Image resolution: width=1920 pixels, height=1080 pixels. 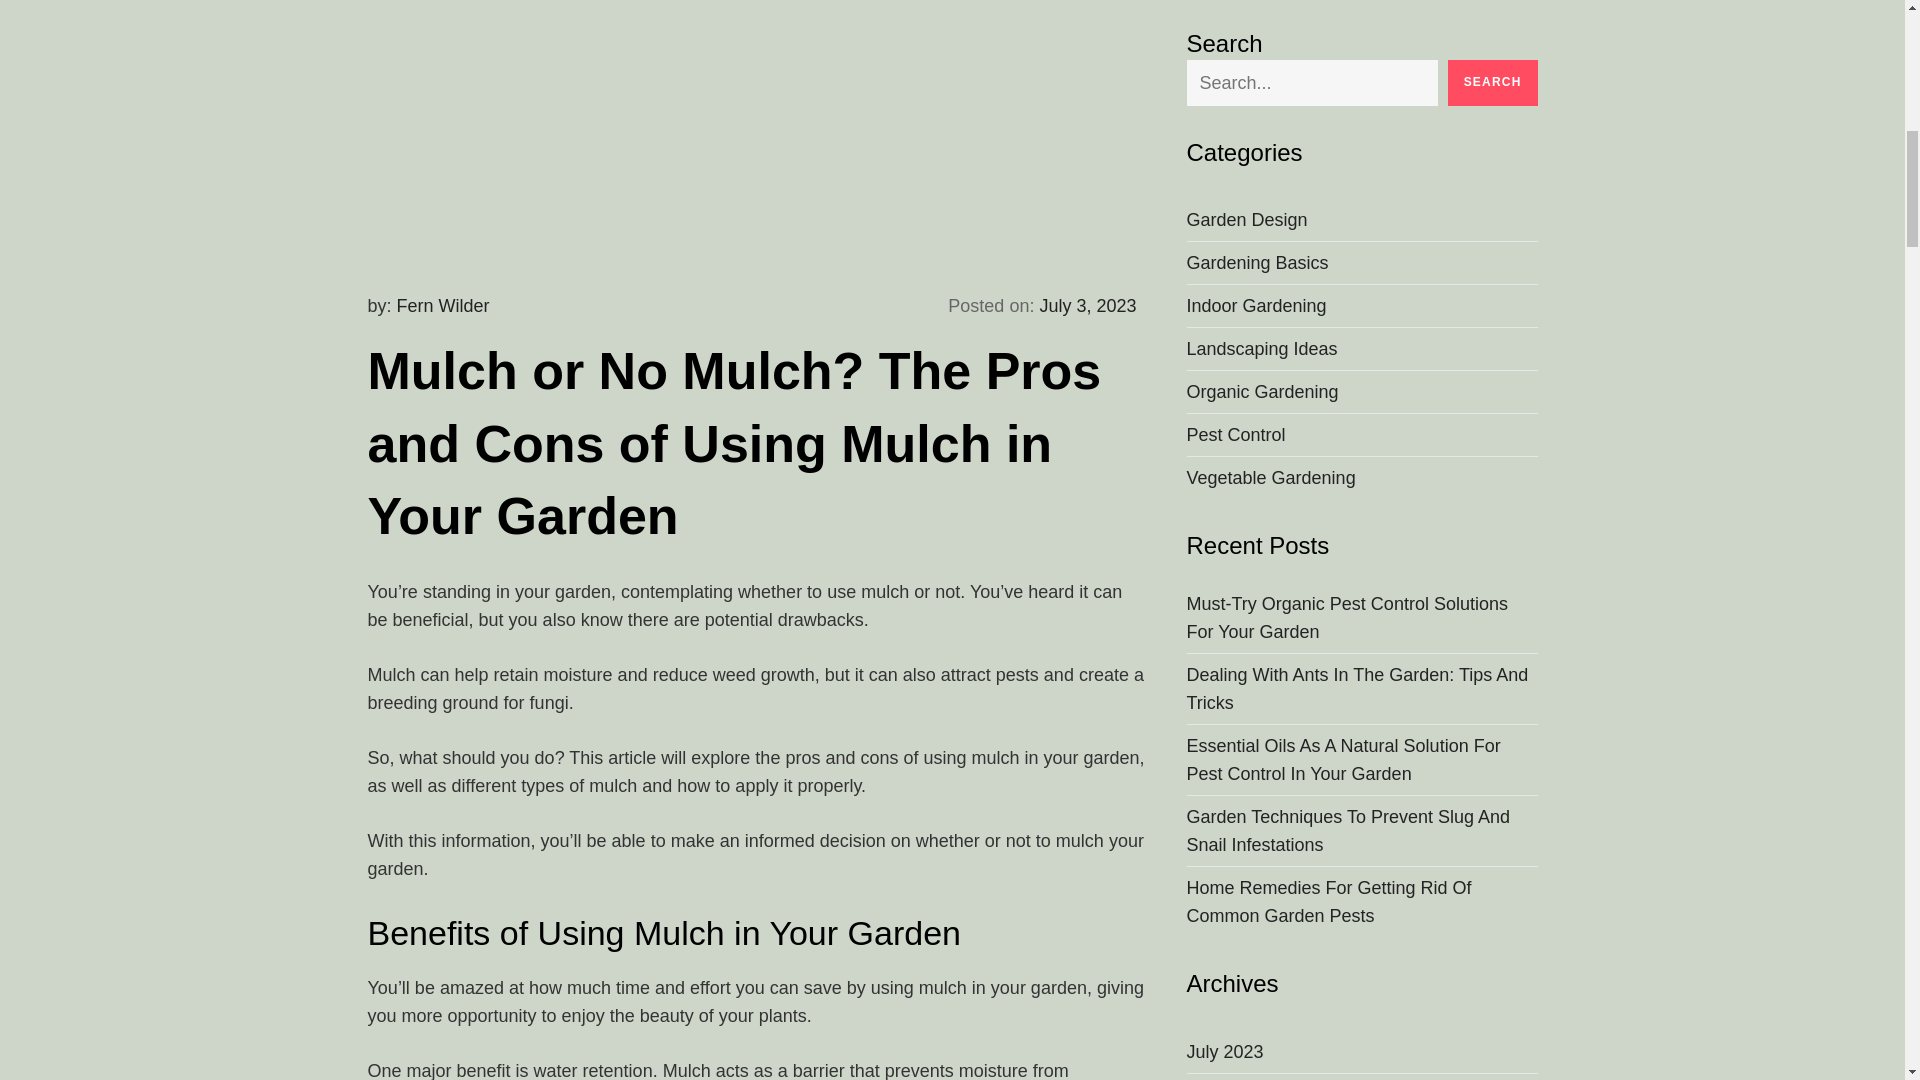 I want to click on July 2023, so click(x=1224, y=483).